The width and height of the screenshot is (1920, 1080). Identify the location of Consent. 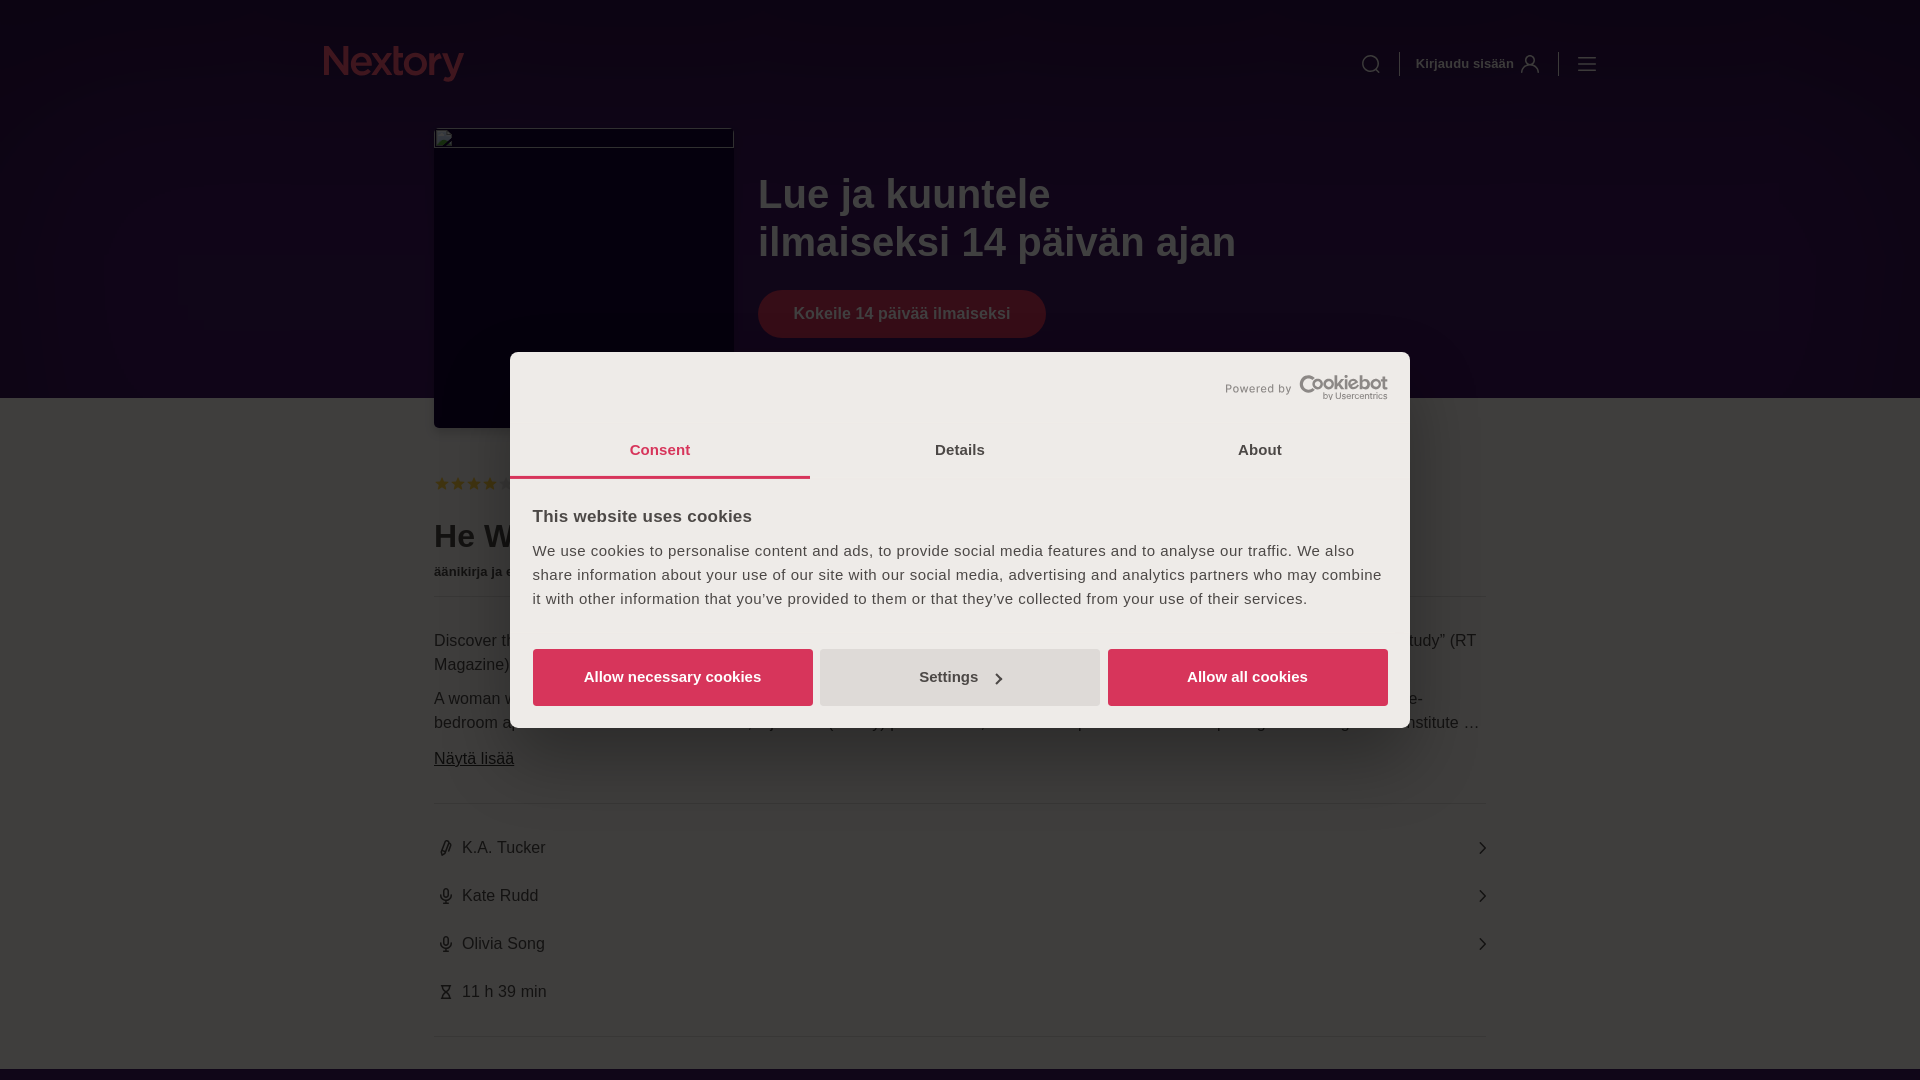
(660, 452).